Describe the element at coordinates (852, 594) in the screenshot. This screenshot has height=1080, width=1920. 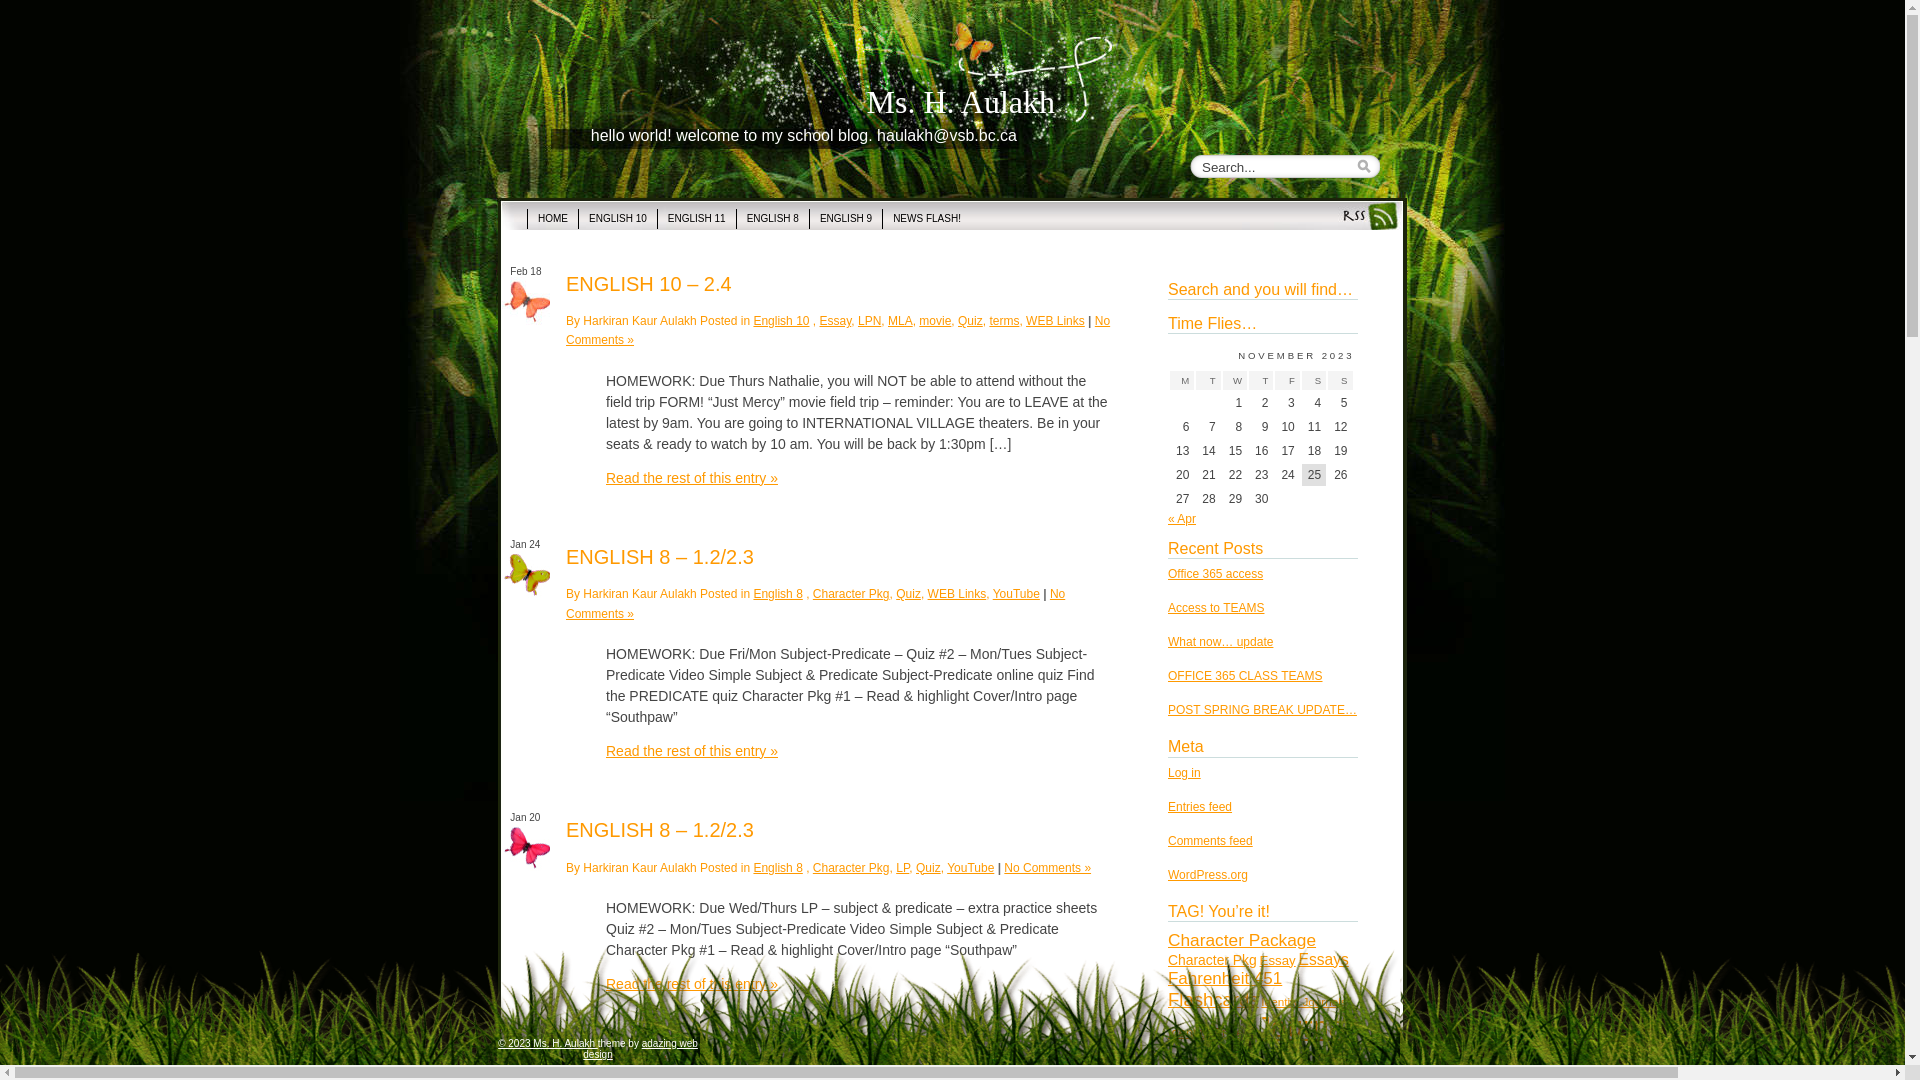
I see `Character Pkg` at that location.